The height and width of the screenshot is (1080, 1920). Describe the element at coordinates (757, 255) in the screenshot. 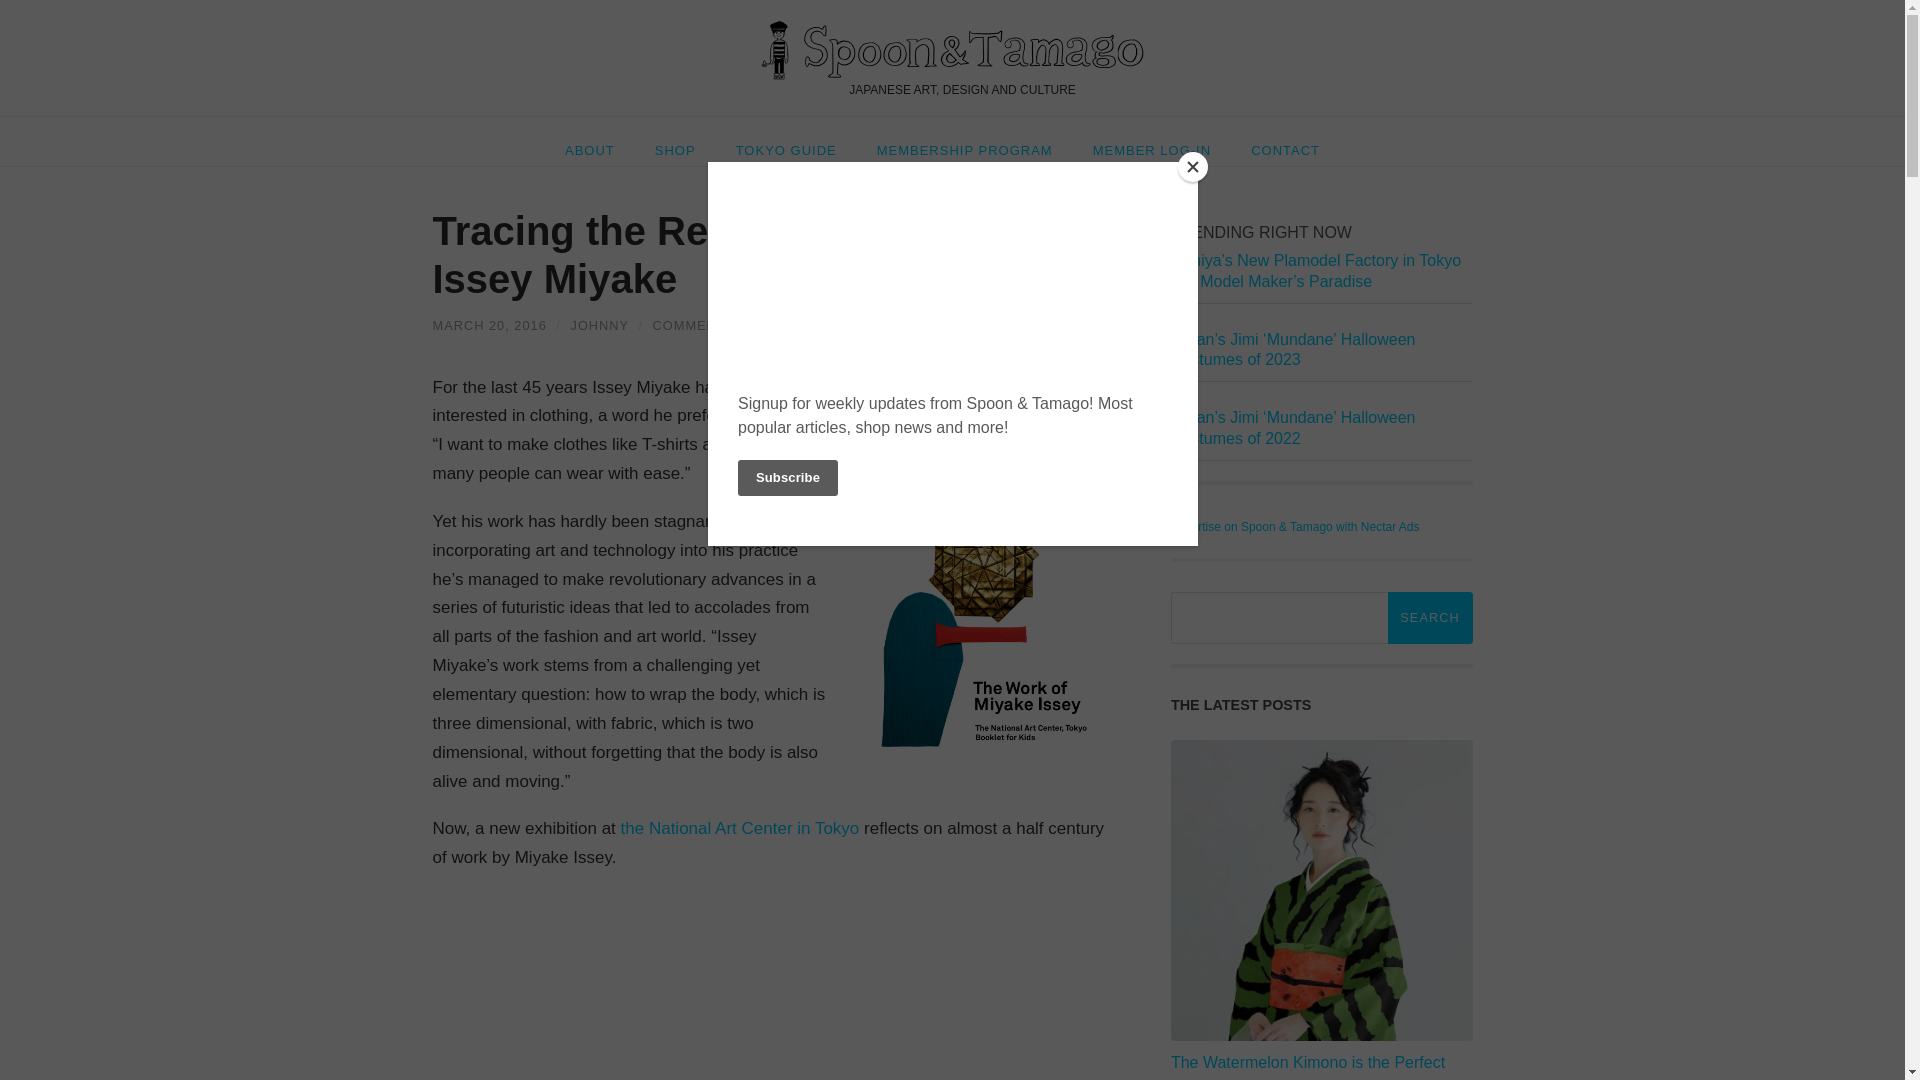

I see `Tracing the Revolutionary Work of Issey Miyake` at that location.